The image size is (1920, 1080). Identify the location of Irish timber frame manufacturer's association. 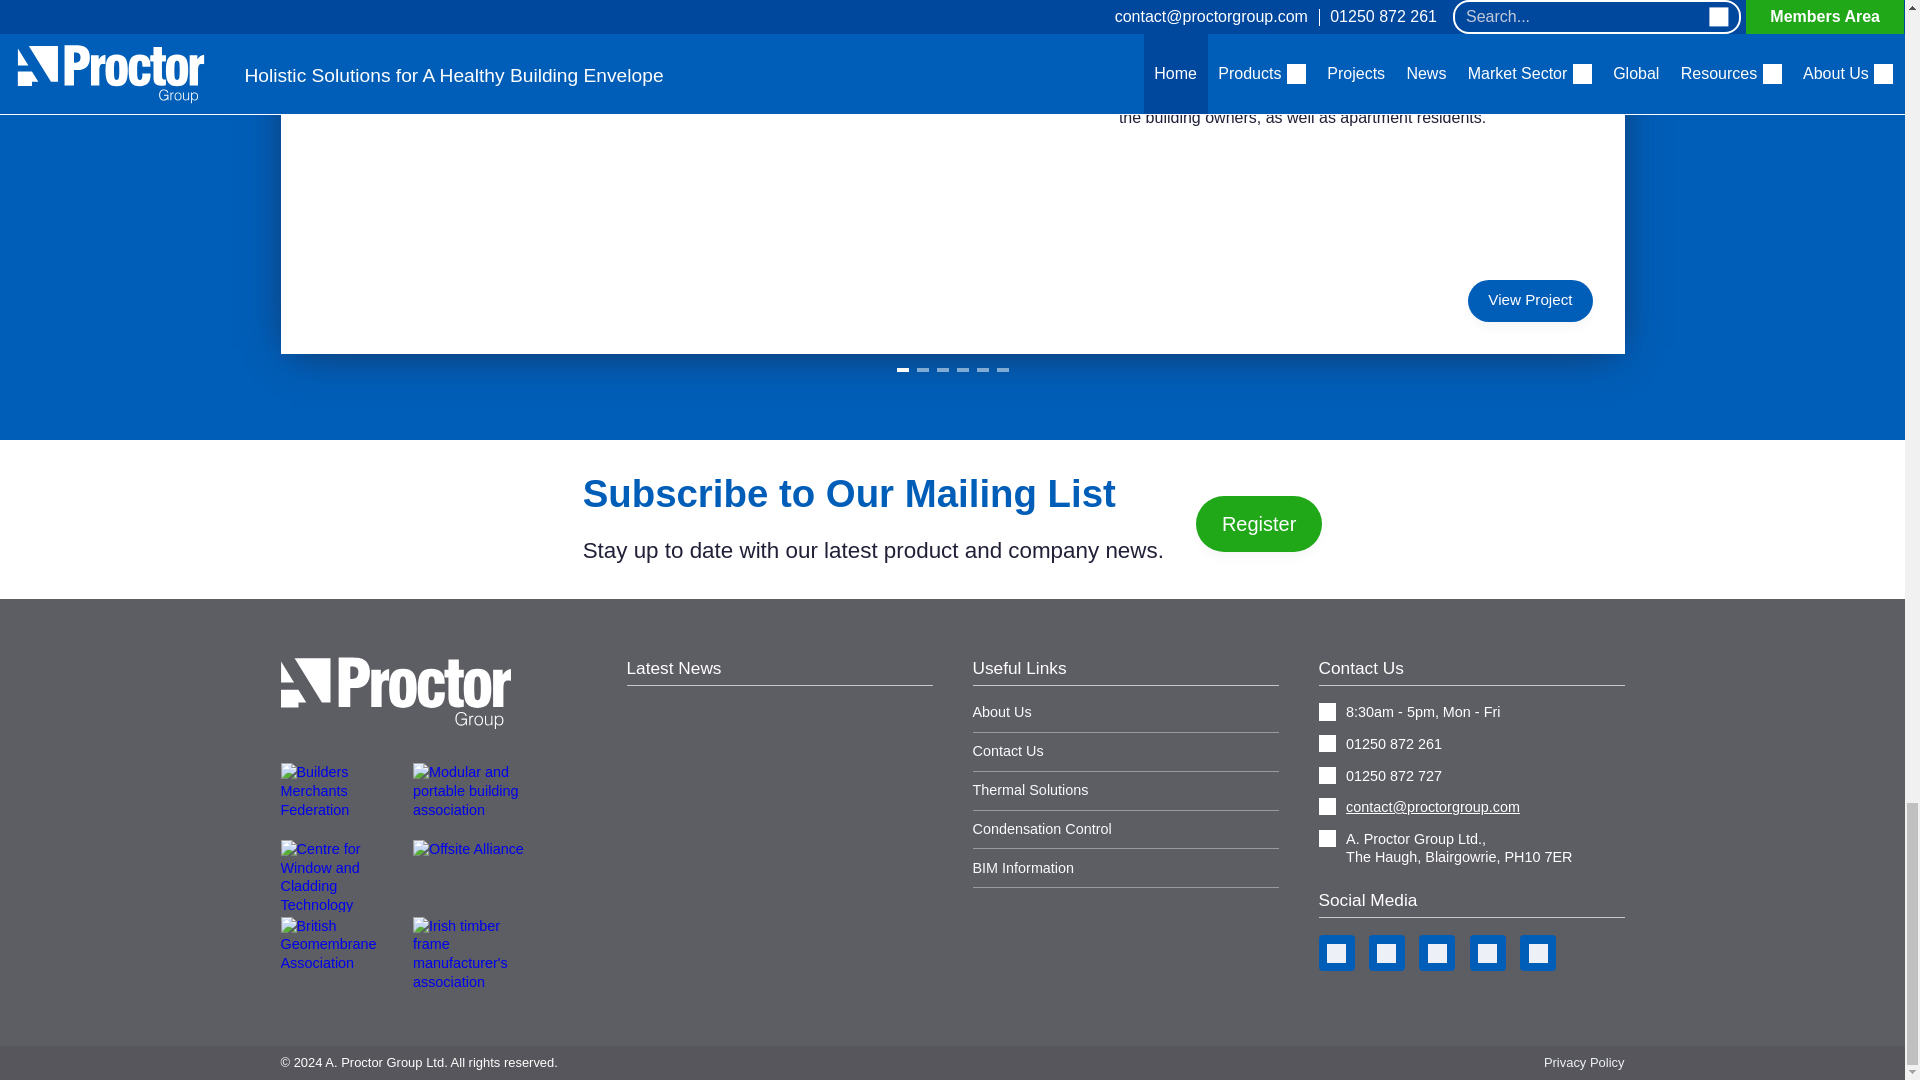
(476, 952).